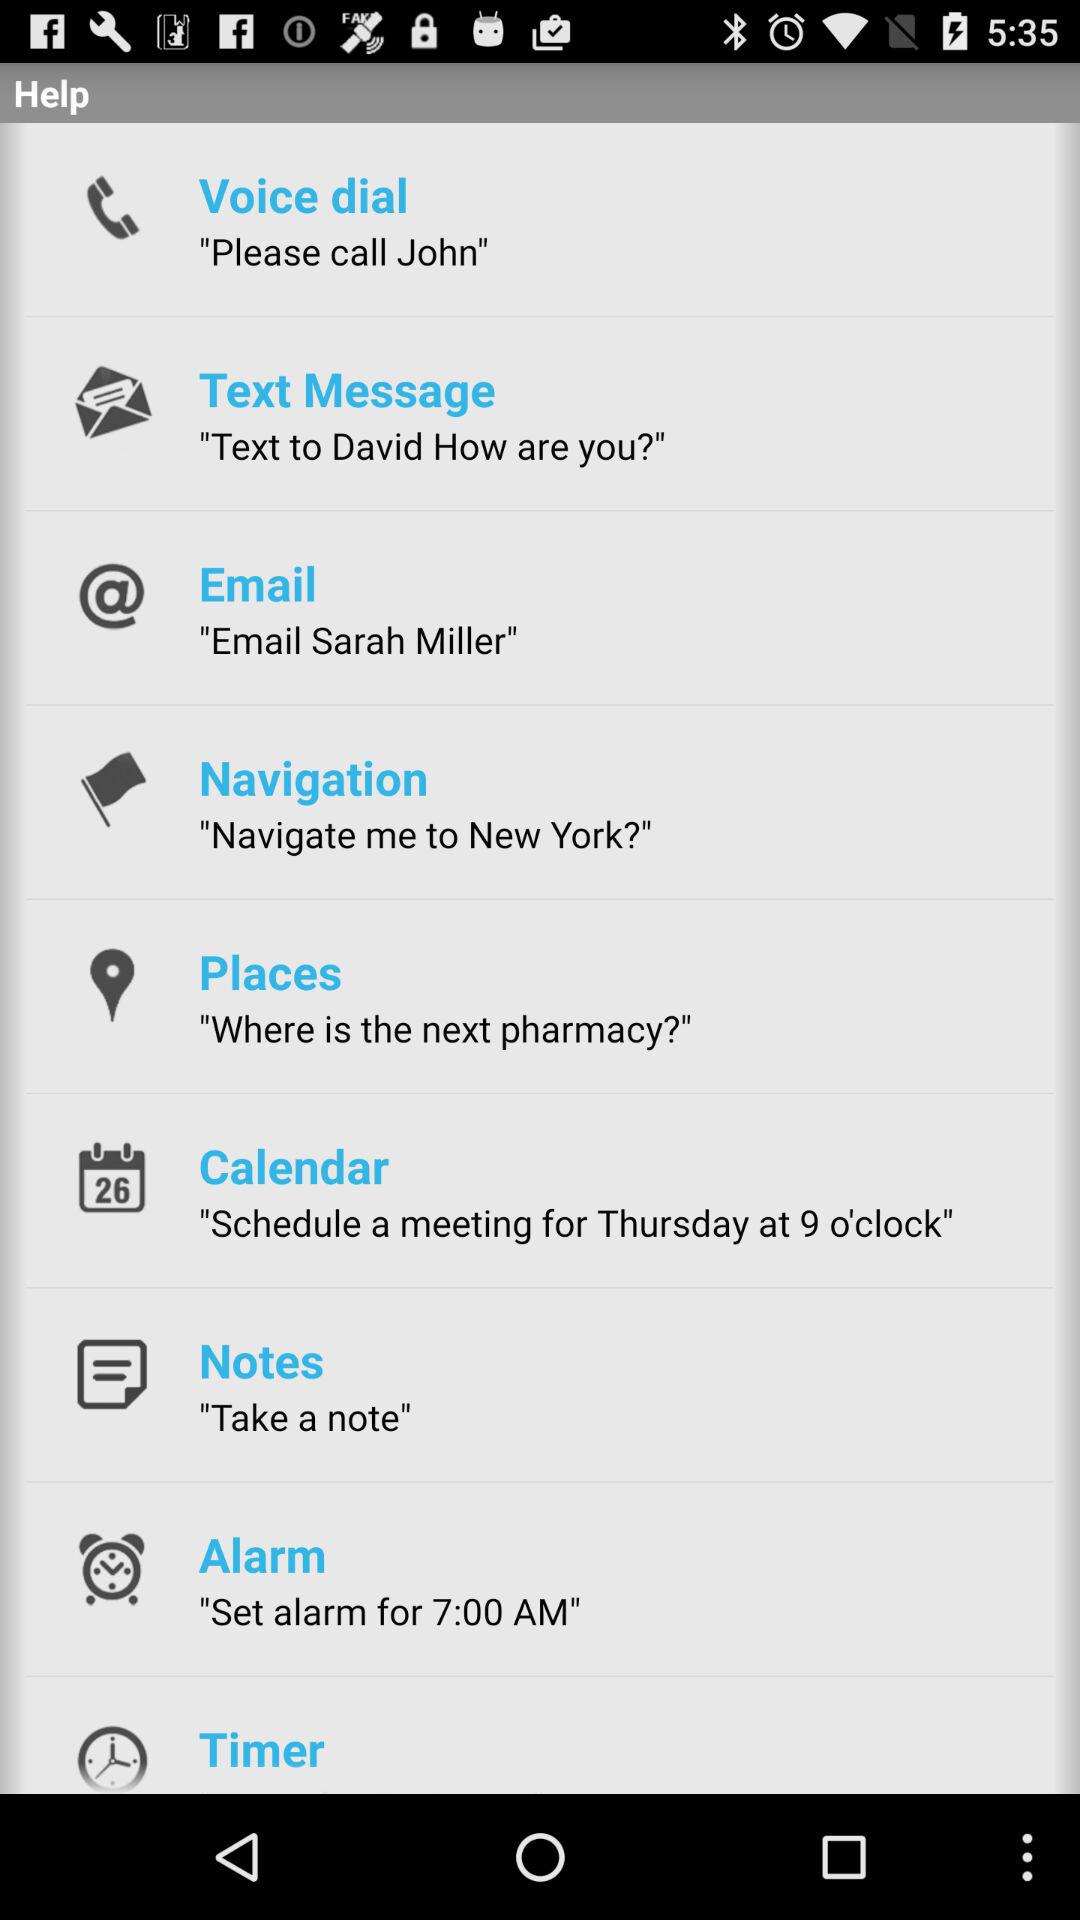 This screenshot has width=1080, height=1920. Describe the element at coordinates (432, 445) in the screenshot. I see `choose the icon above the email` at that location.